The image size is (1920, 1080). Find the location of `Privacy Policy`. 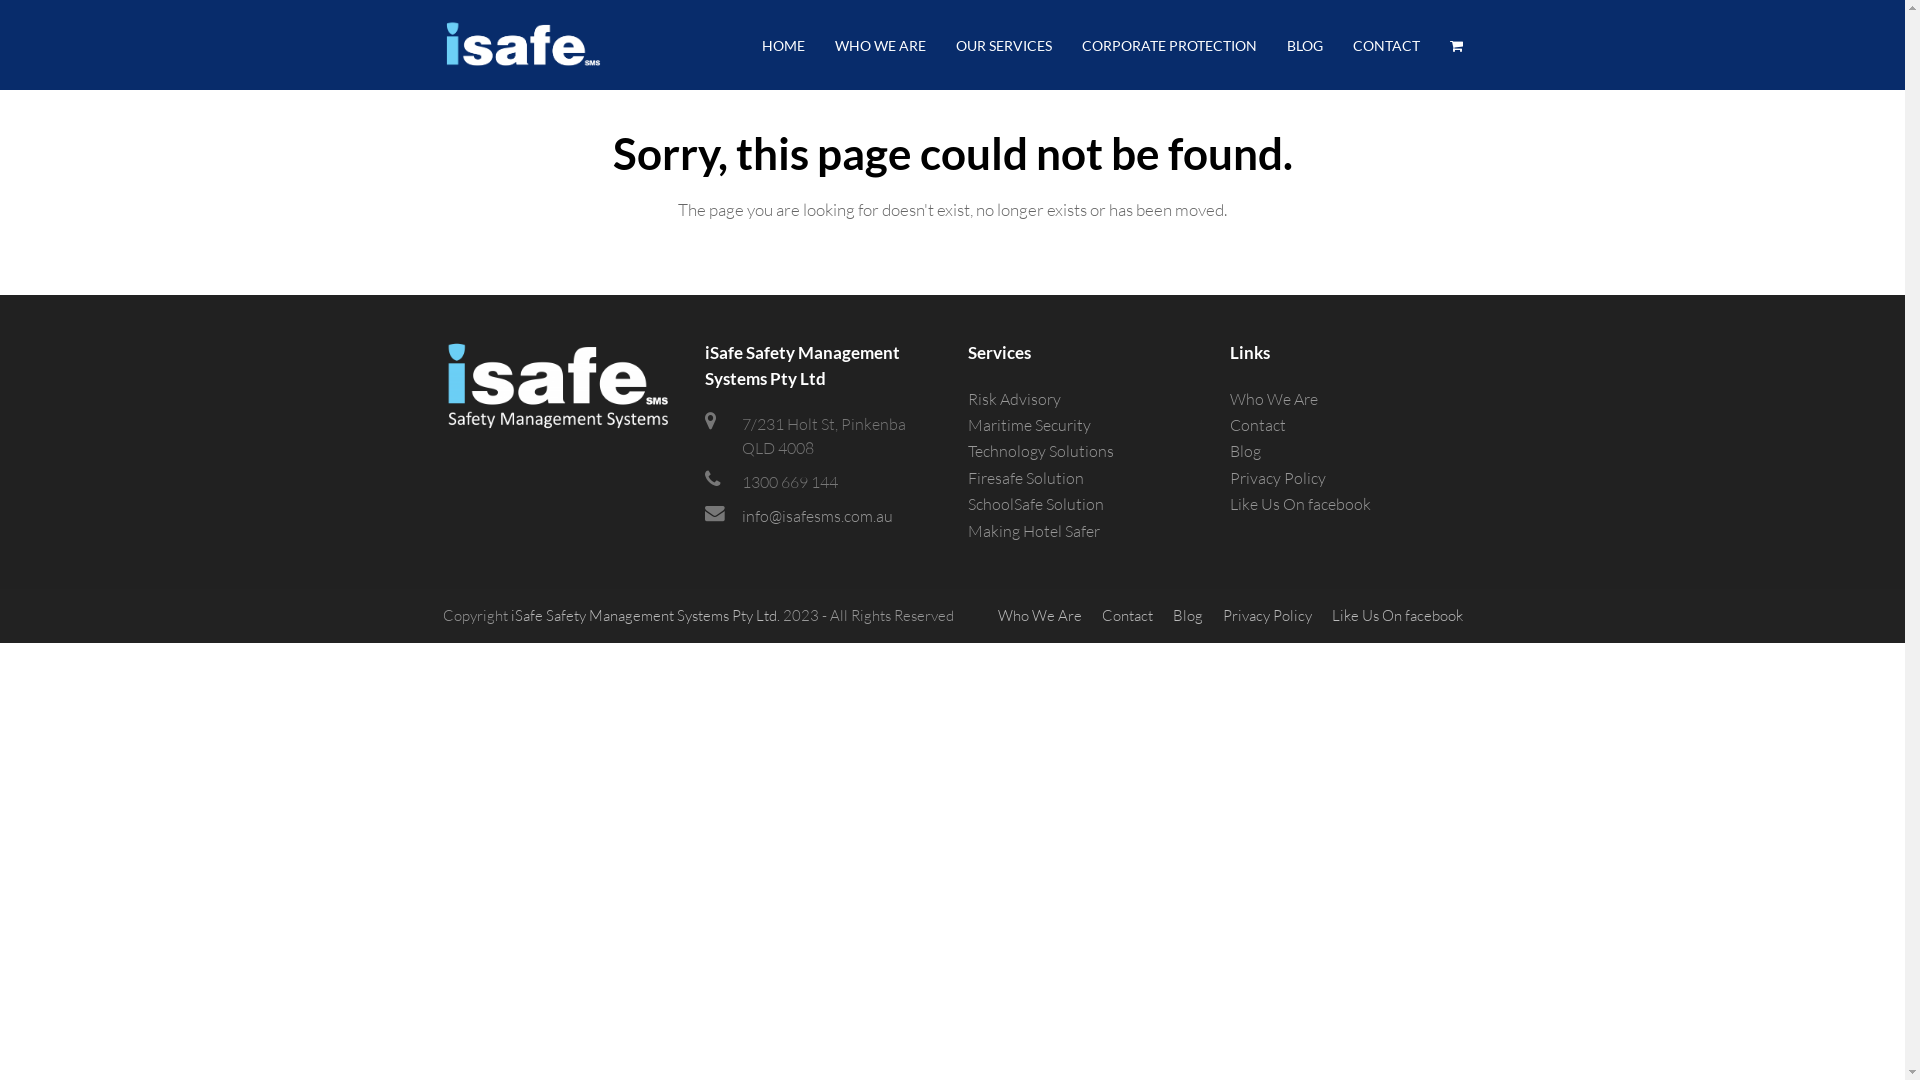

Privacy Policy is located at coordinates (1278, 478).